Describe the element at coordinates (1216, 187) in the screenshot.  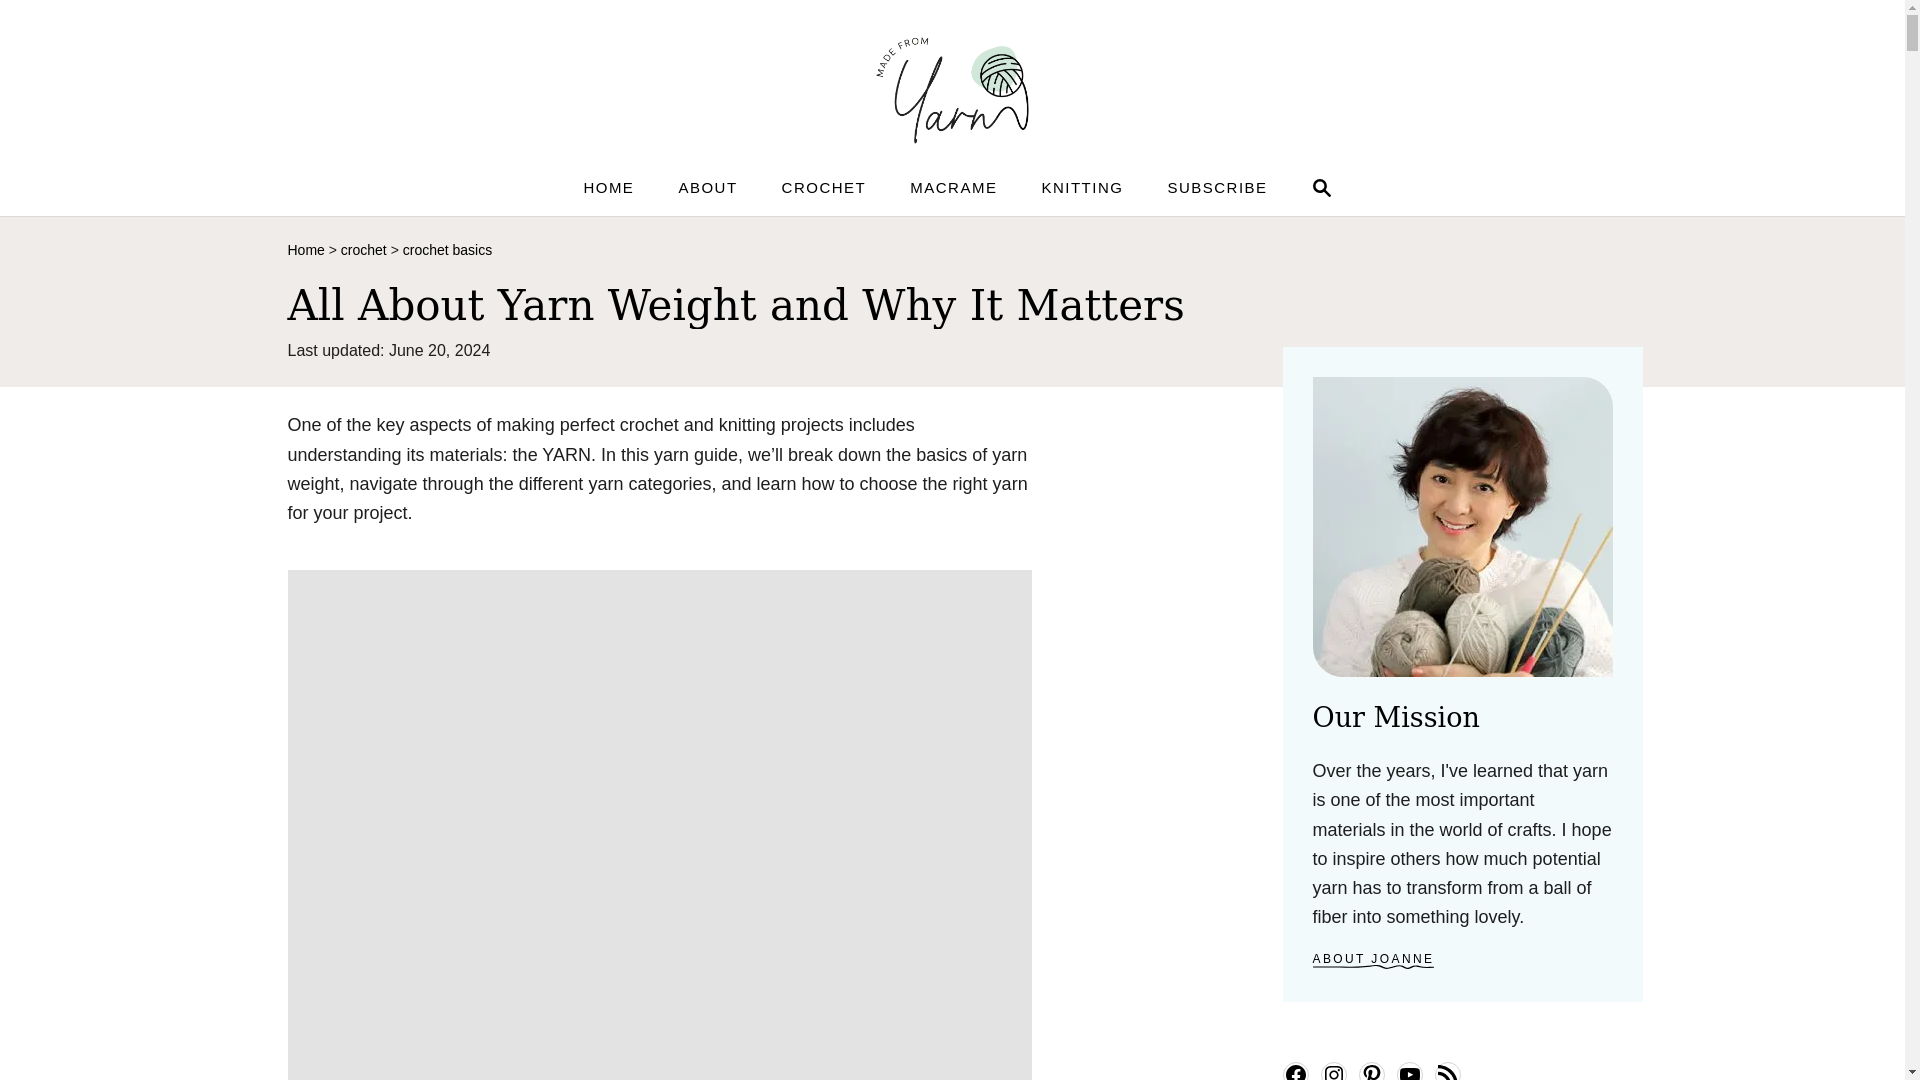
I see `SUBSCRIBE` at that location.